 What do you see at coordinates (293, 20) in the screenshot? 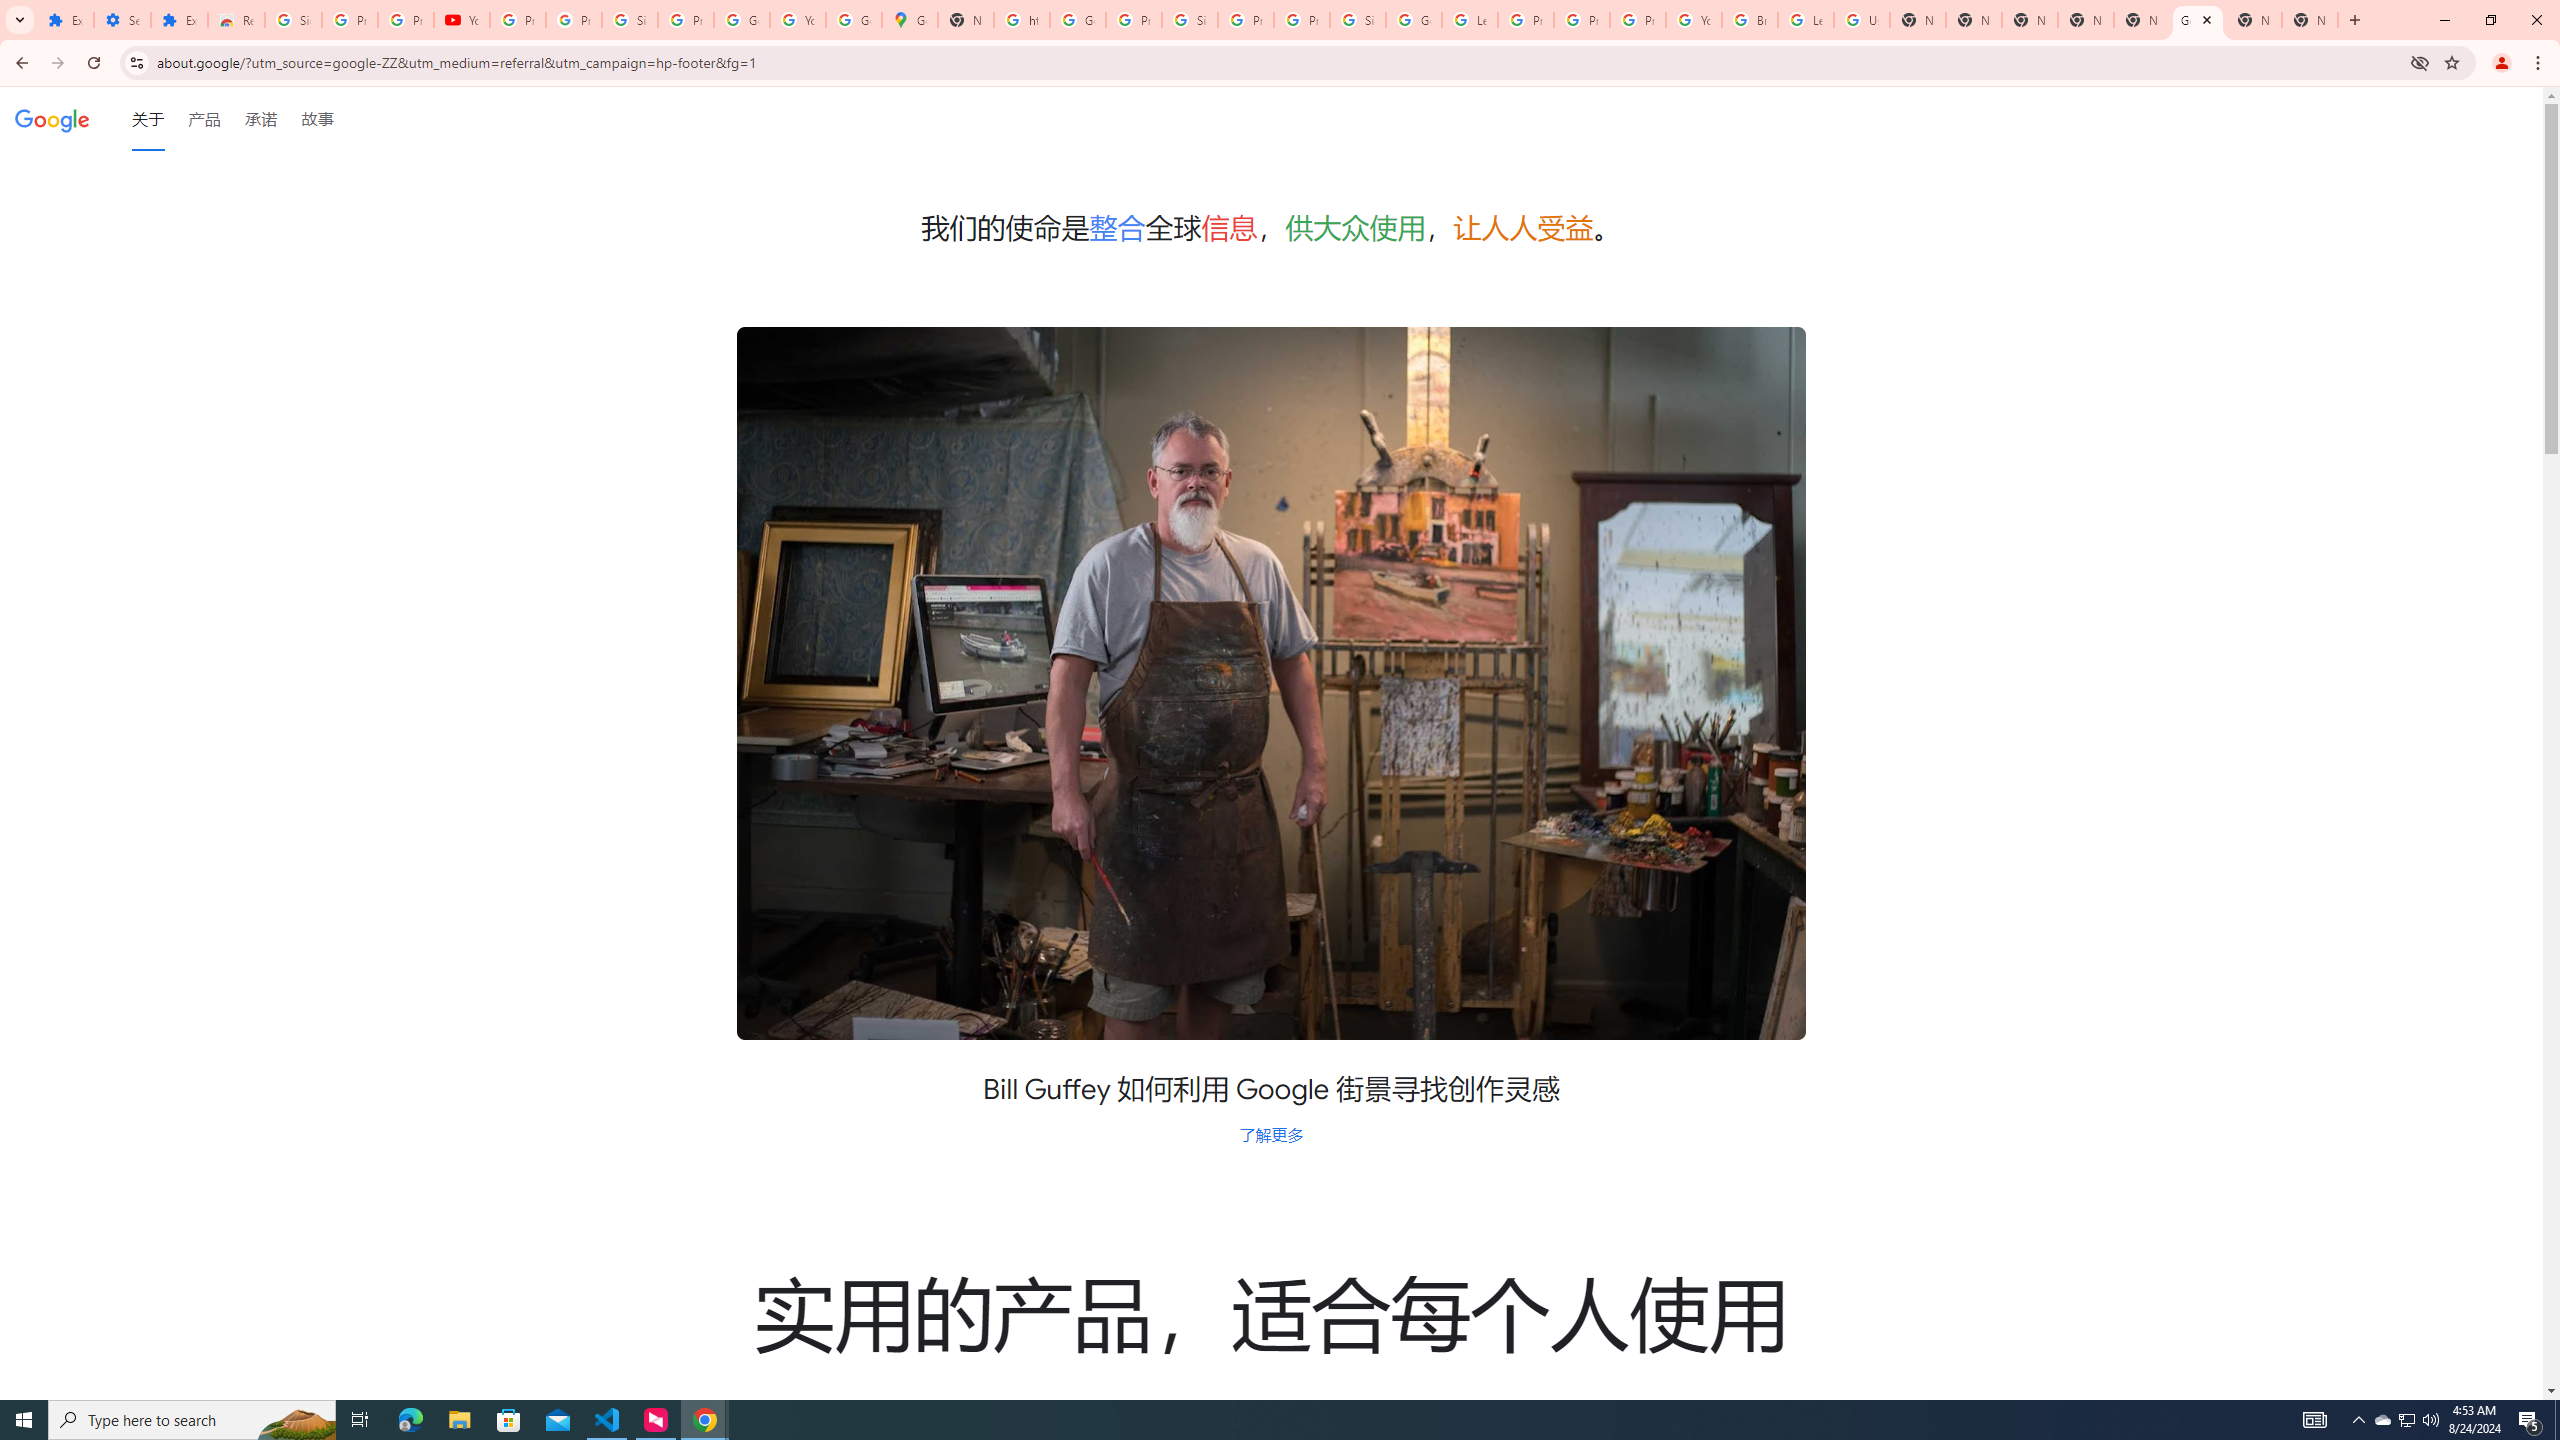
I see `Sign in - Google Accounts` at bounding box center [293, 20].